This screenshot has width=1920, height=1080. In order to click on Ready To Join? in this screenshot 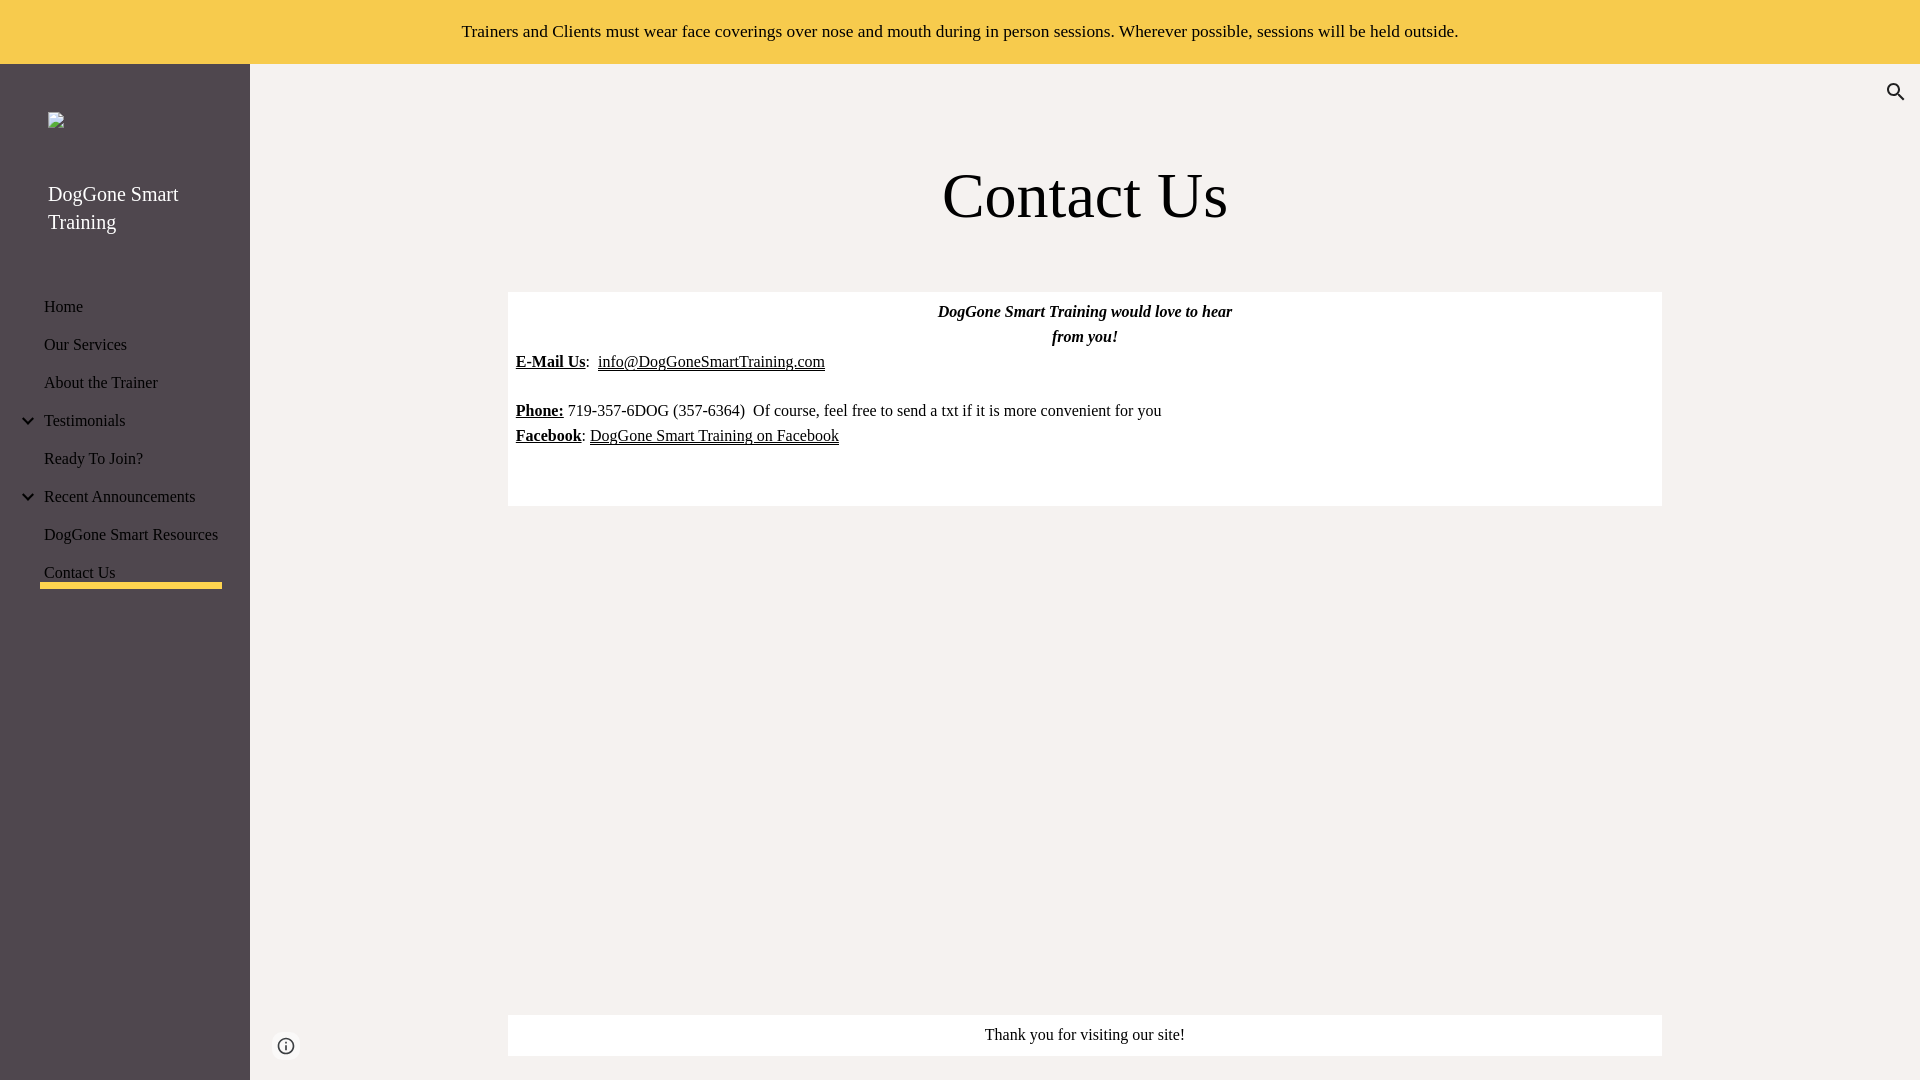, I will do `click(131, 458)`.